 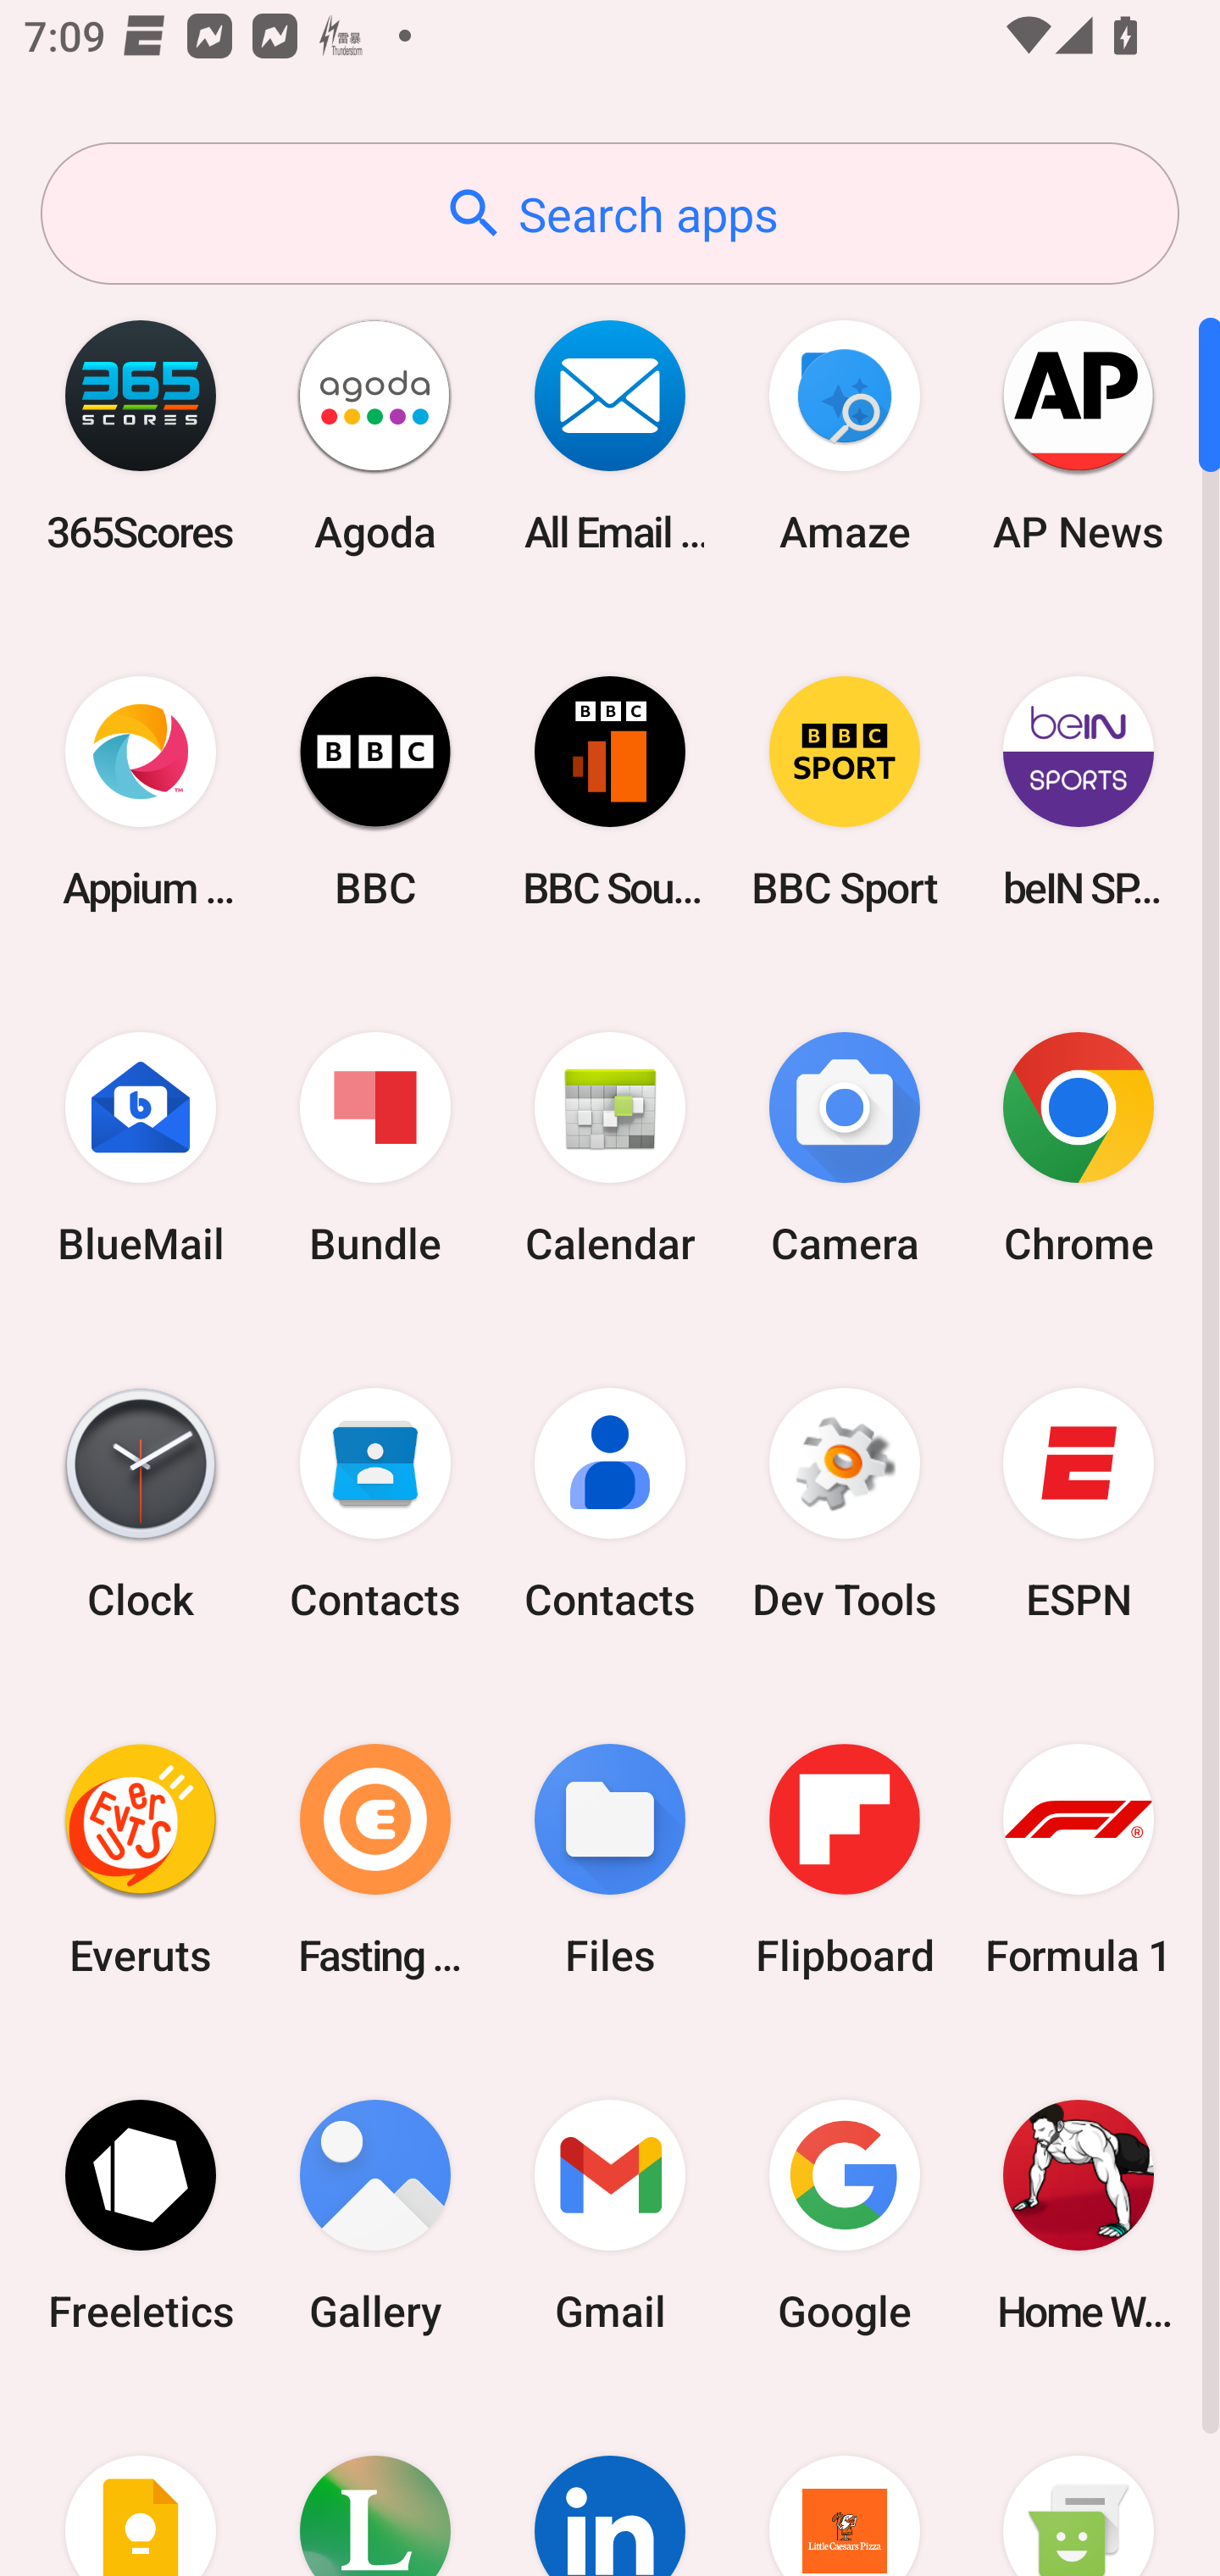 What do you see at coordinates (1079, 2215) in the screenshot?
I see `Home Workout` at bounding box center [1079, 2215].